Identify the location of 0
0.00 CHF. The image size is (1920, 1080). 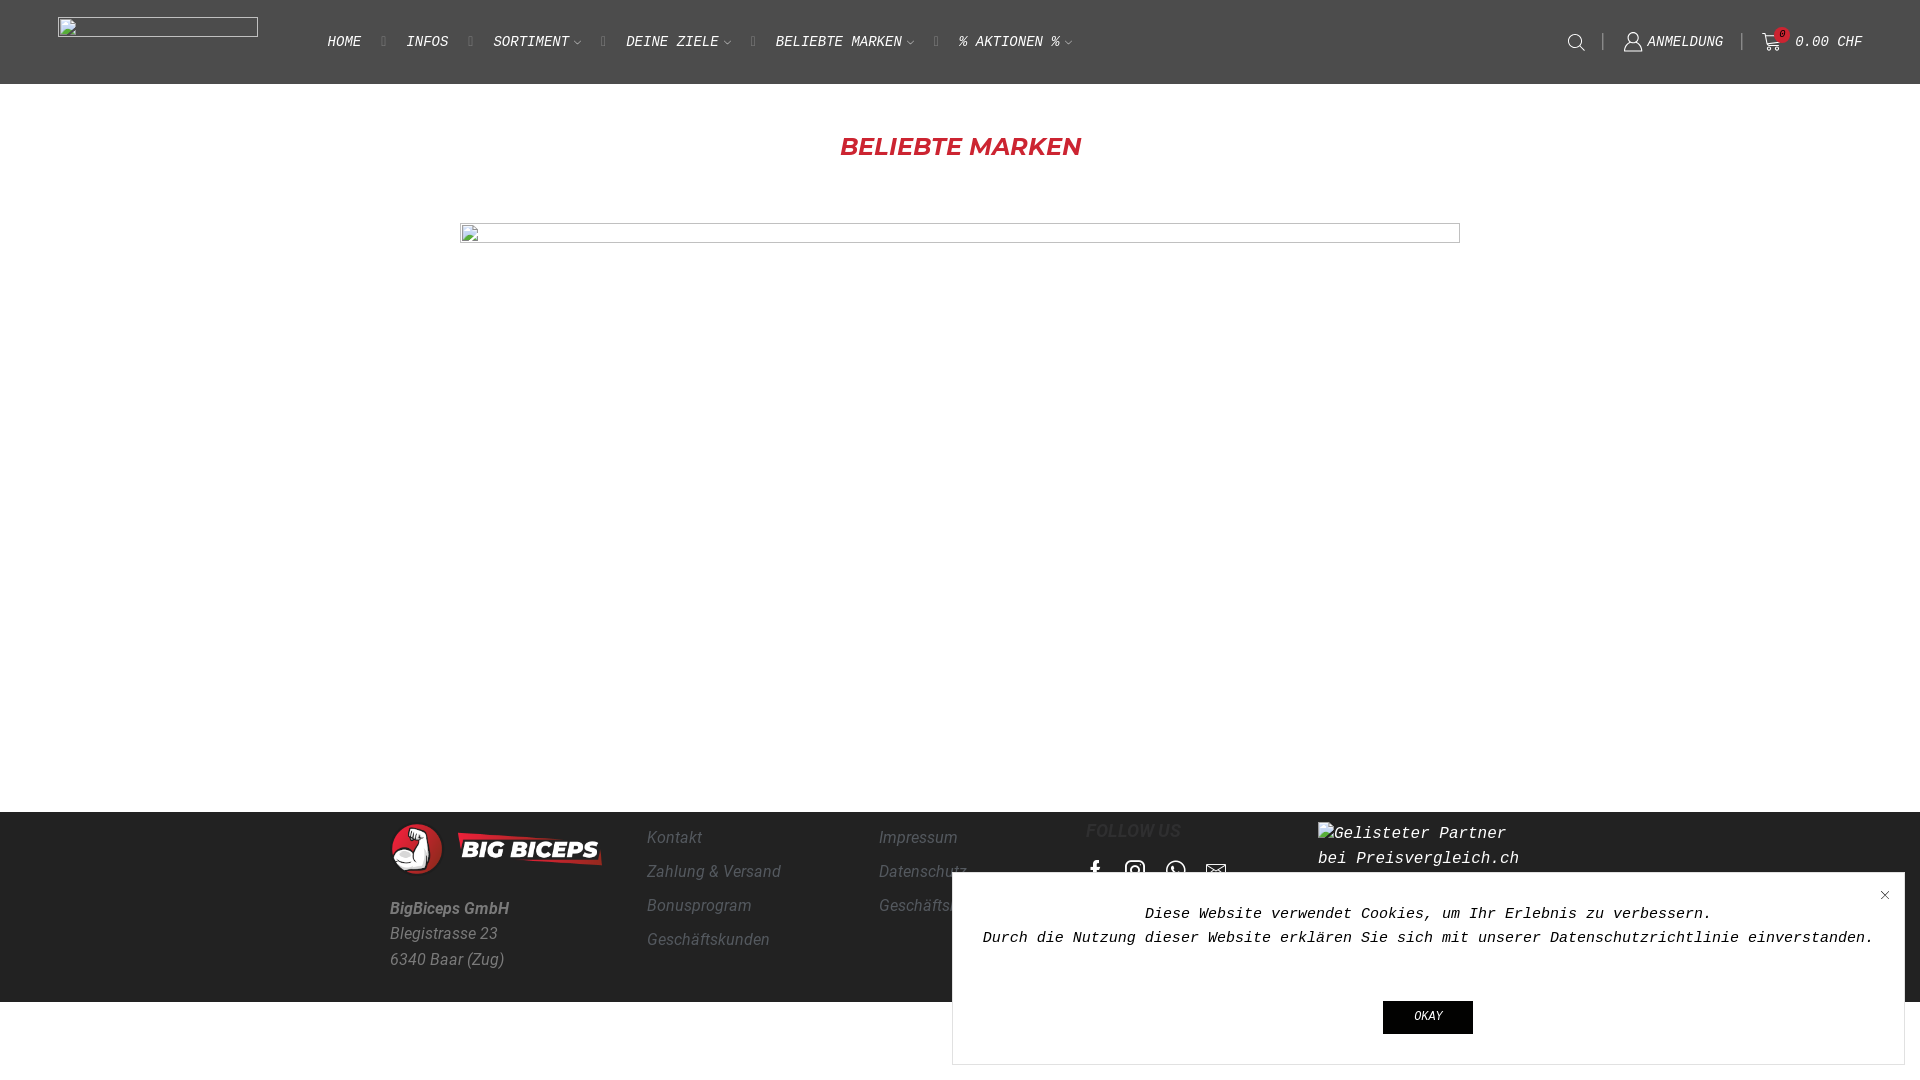
(1812, 42).